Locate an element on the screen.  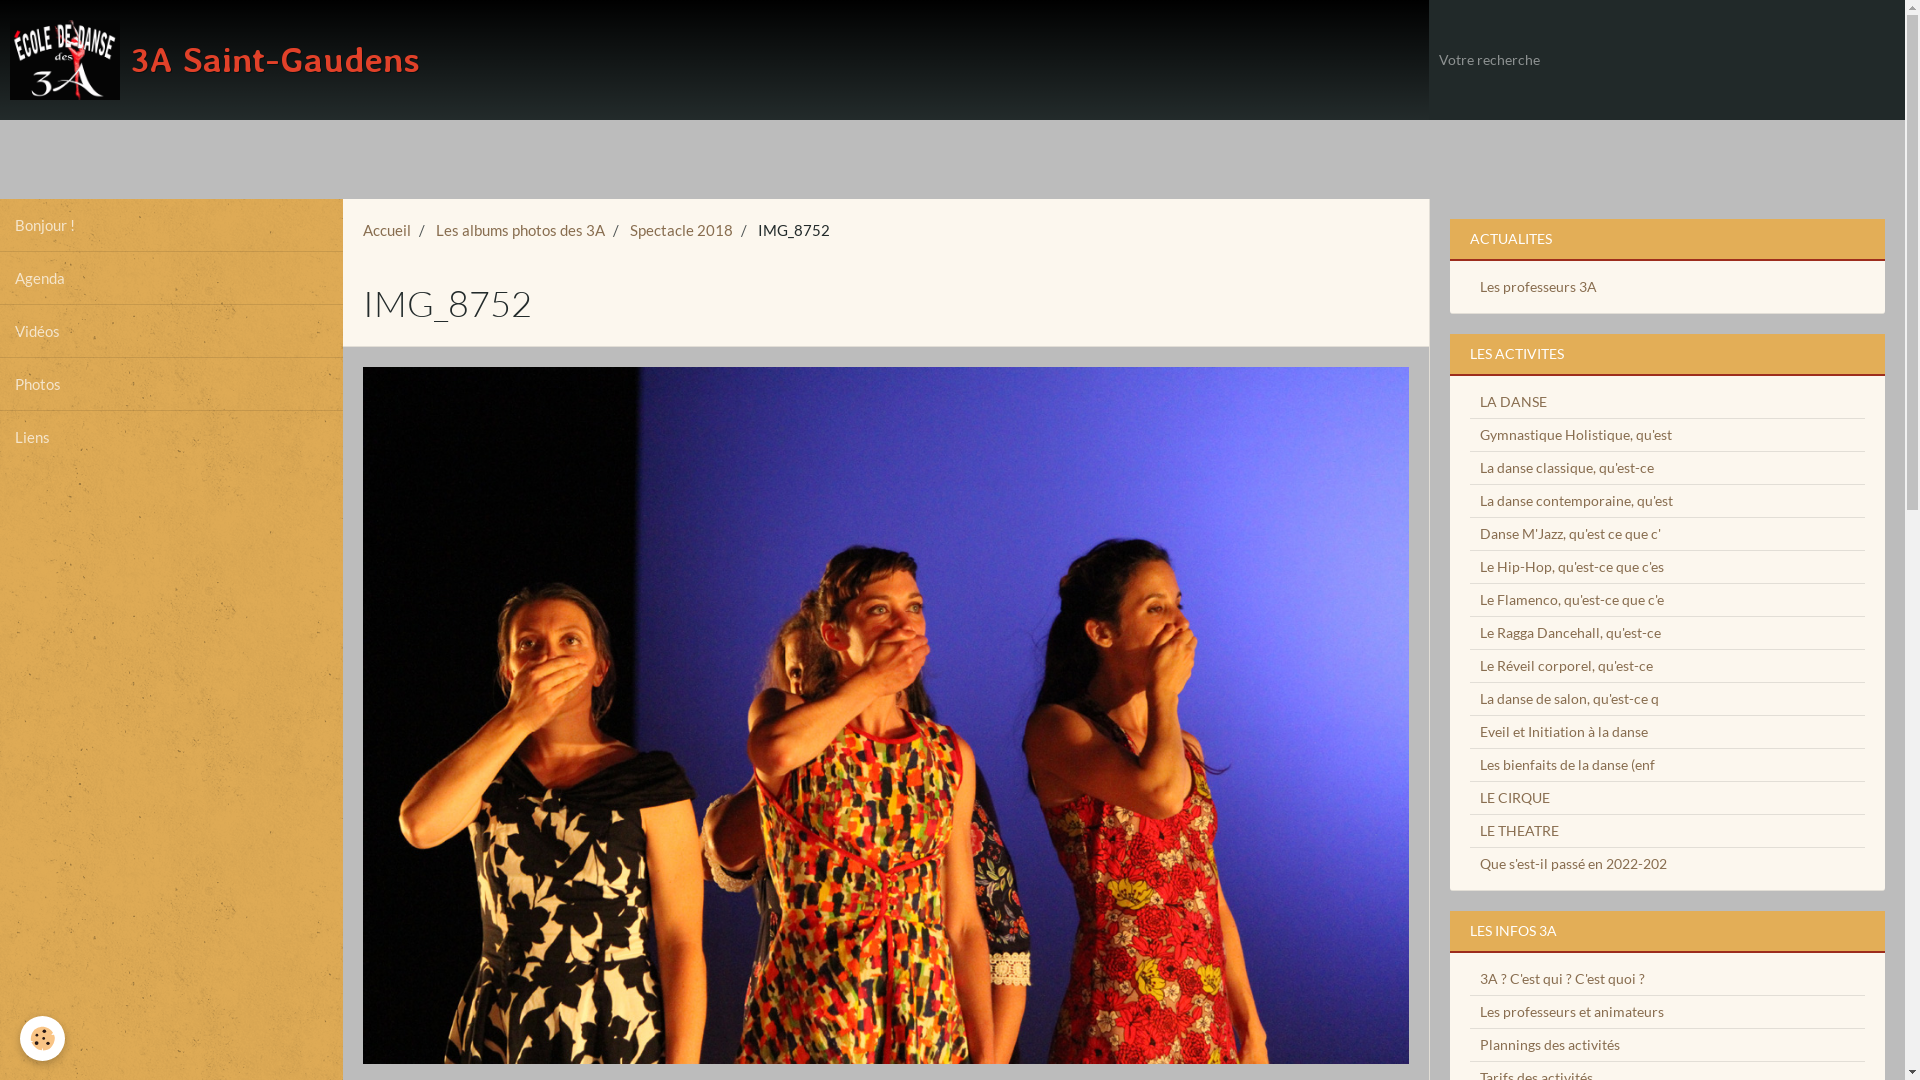
LES ACTIVITES is located at coordinates (1668, 354).